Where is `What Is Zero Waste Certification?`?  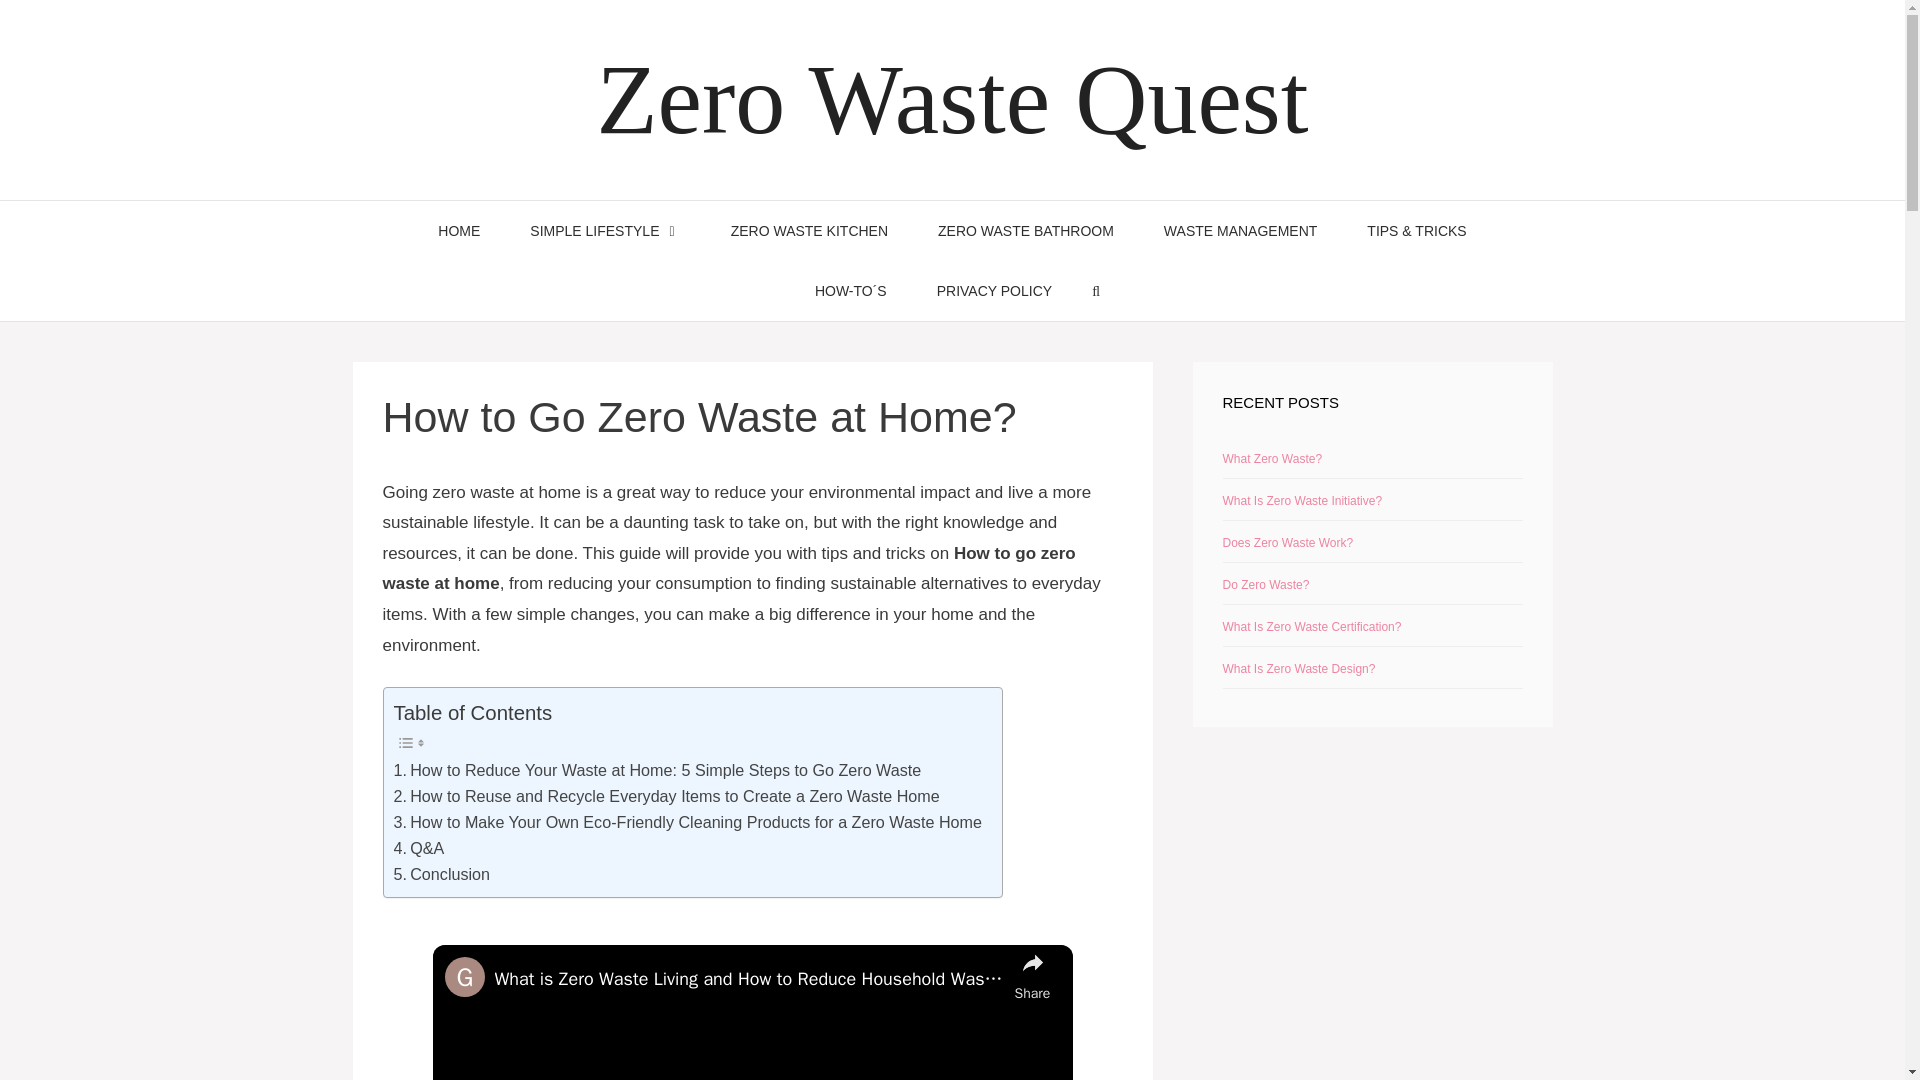
What Is Zero Waste Certification? is located at coordinates (1311, 626).